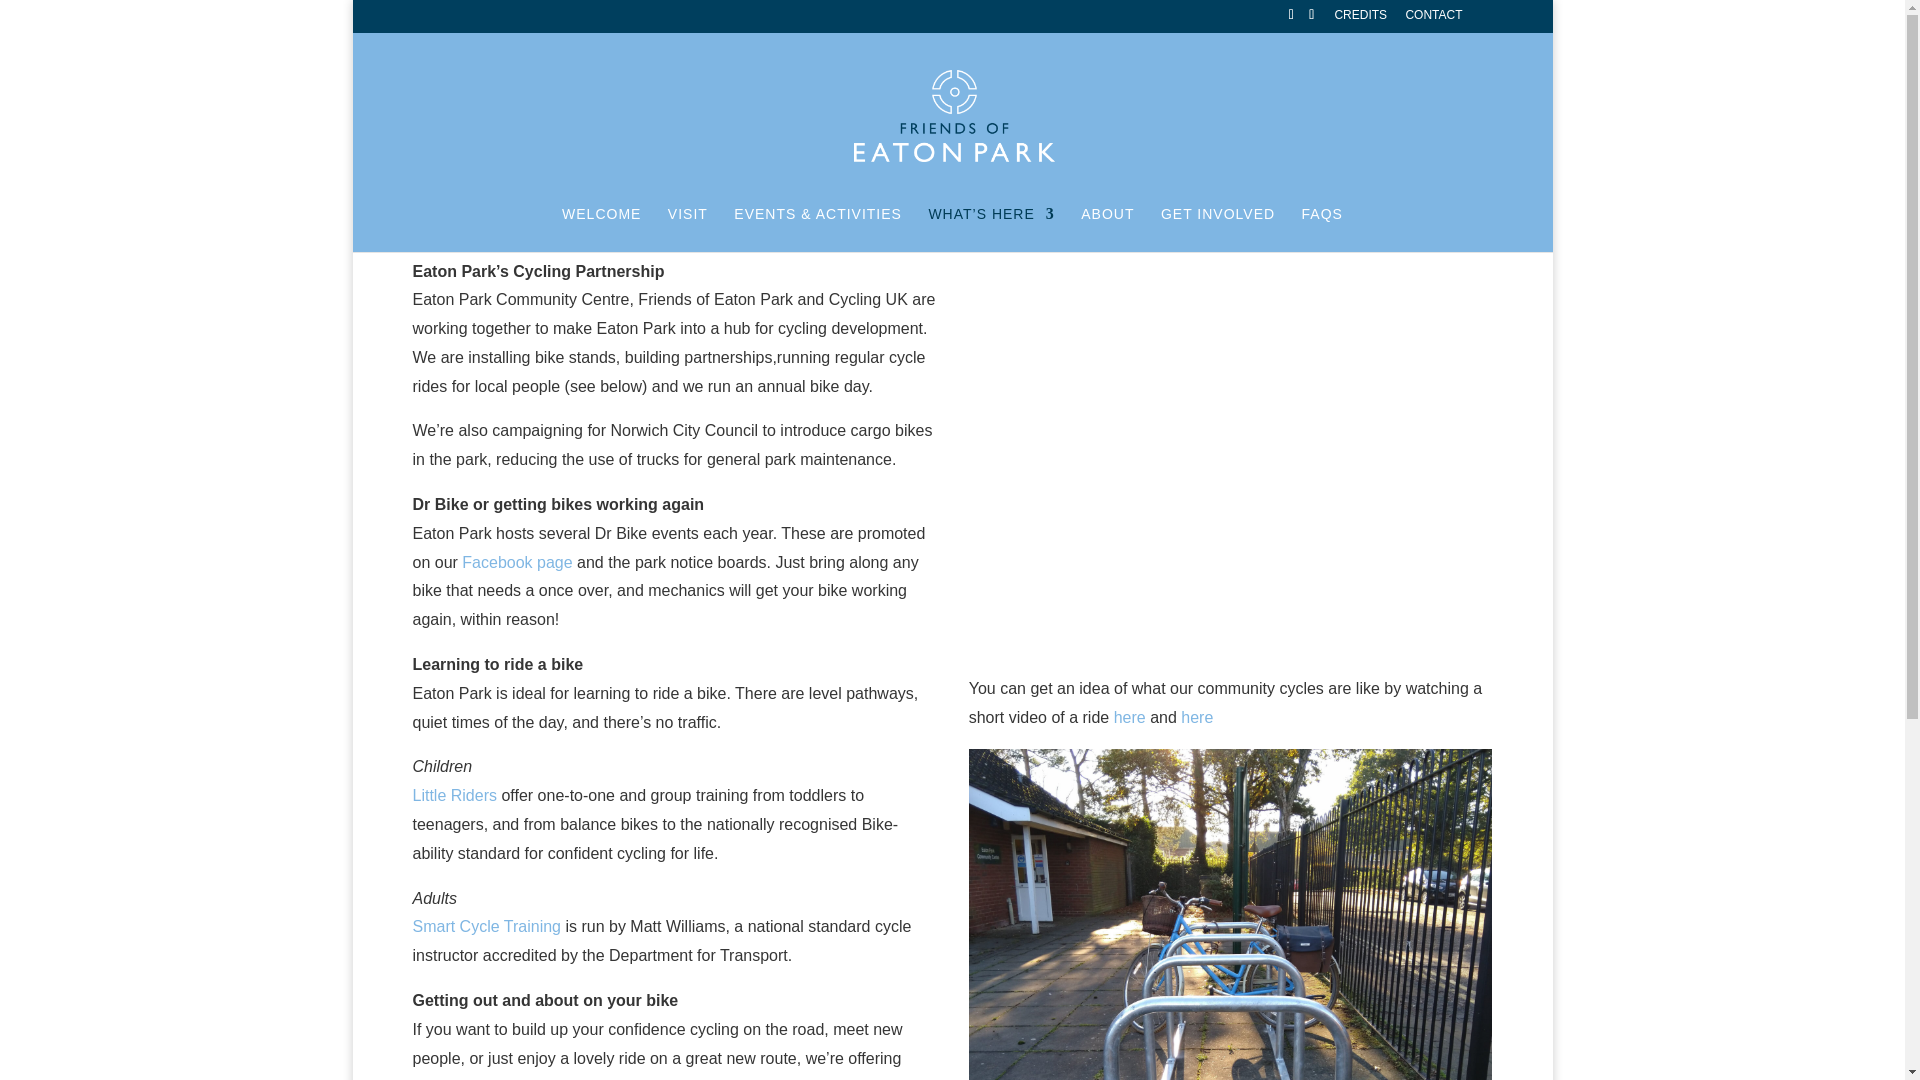  I want to click on CREDITS, so click(1360, 19).